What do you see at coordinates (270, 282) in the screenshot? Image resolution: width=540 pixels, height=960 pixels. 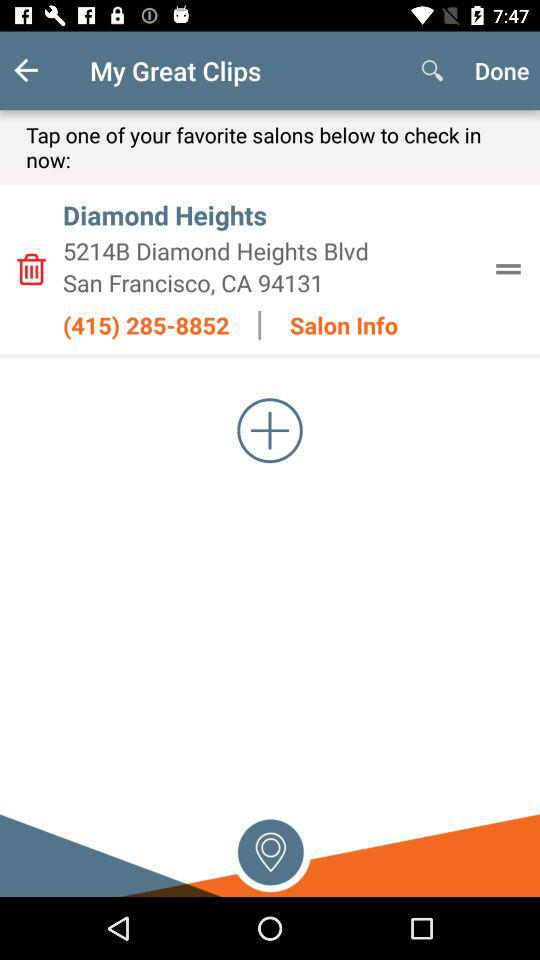 I see `choose the item above (415) 285-8852 item` at bounding box center [270, 282].